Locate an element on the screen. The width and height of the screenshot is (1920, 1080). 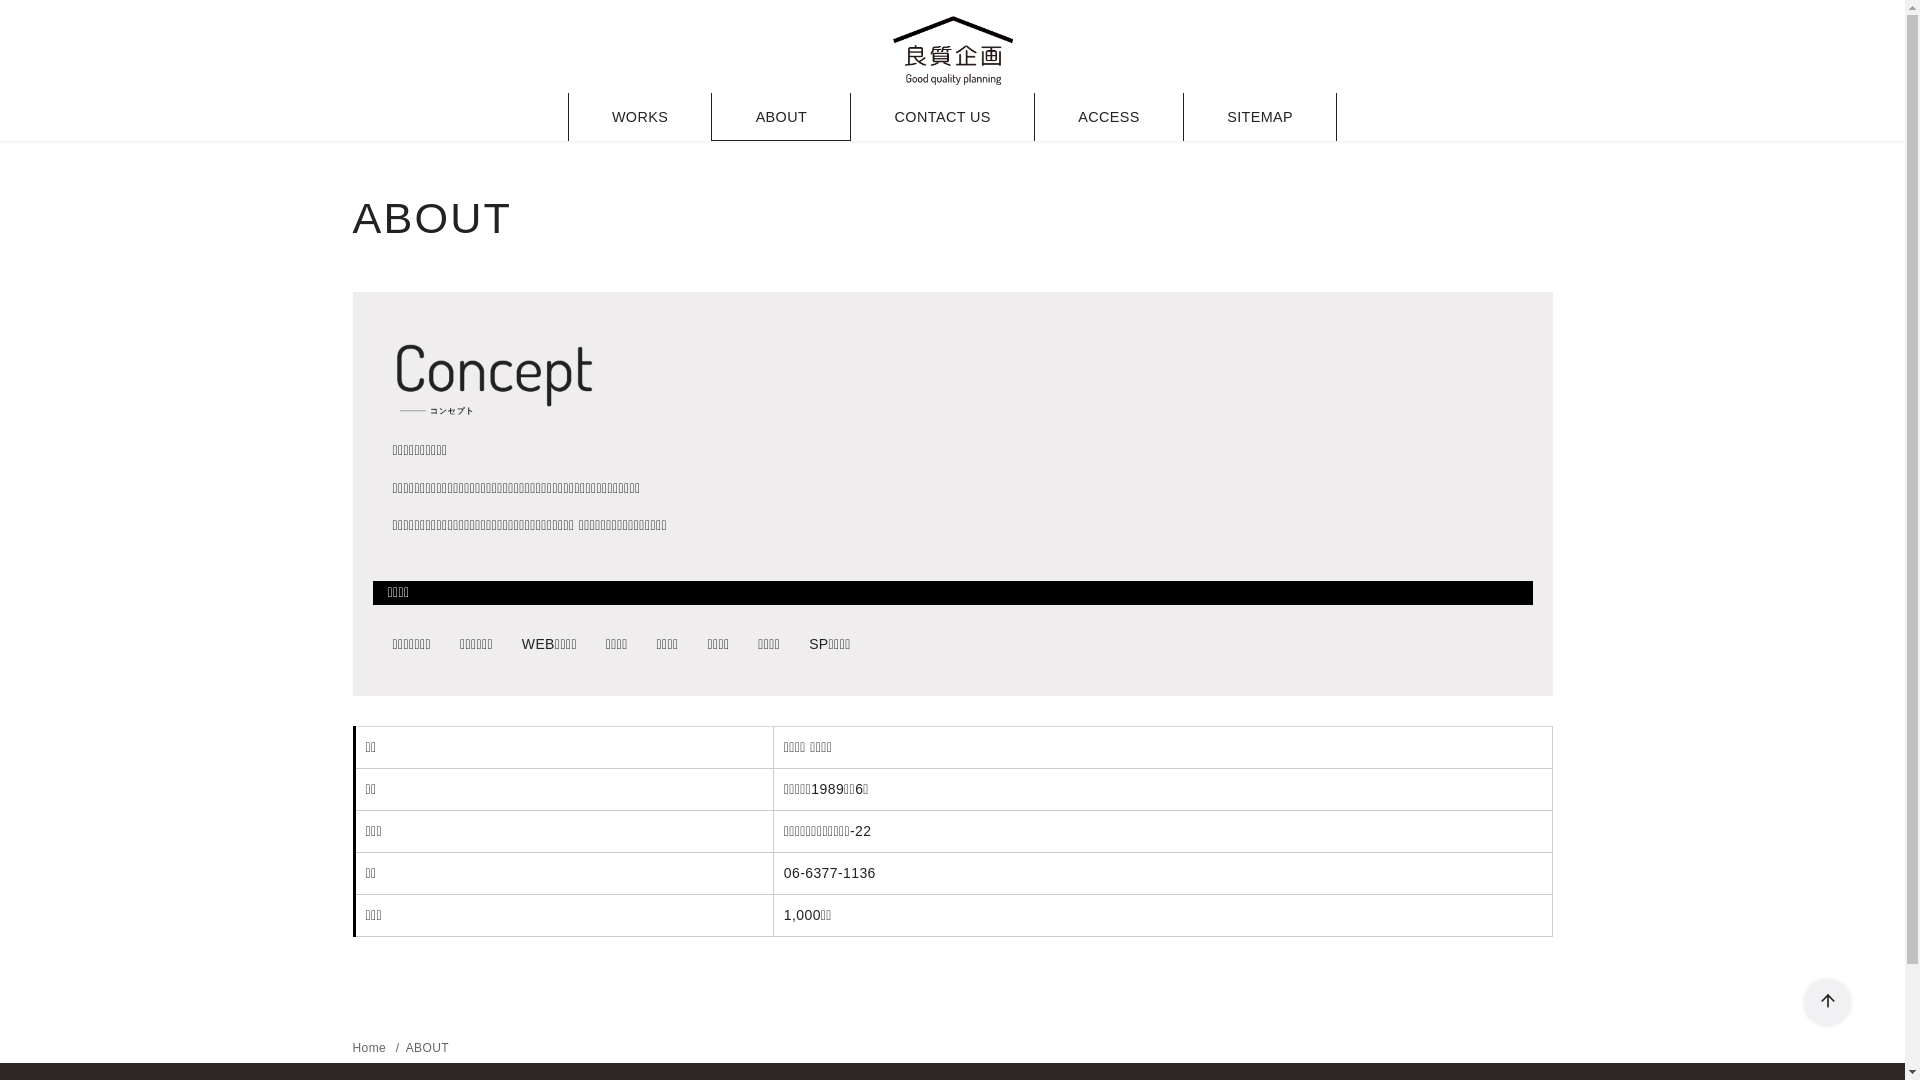
CONTACT US is located at coordinates (942, 117).